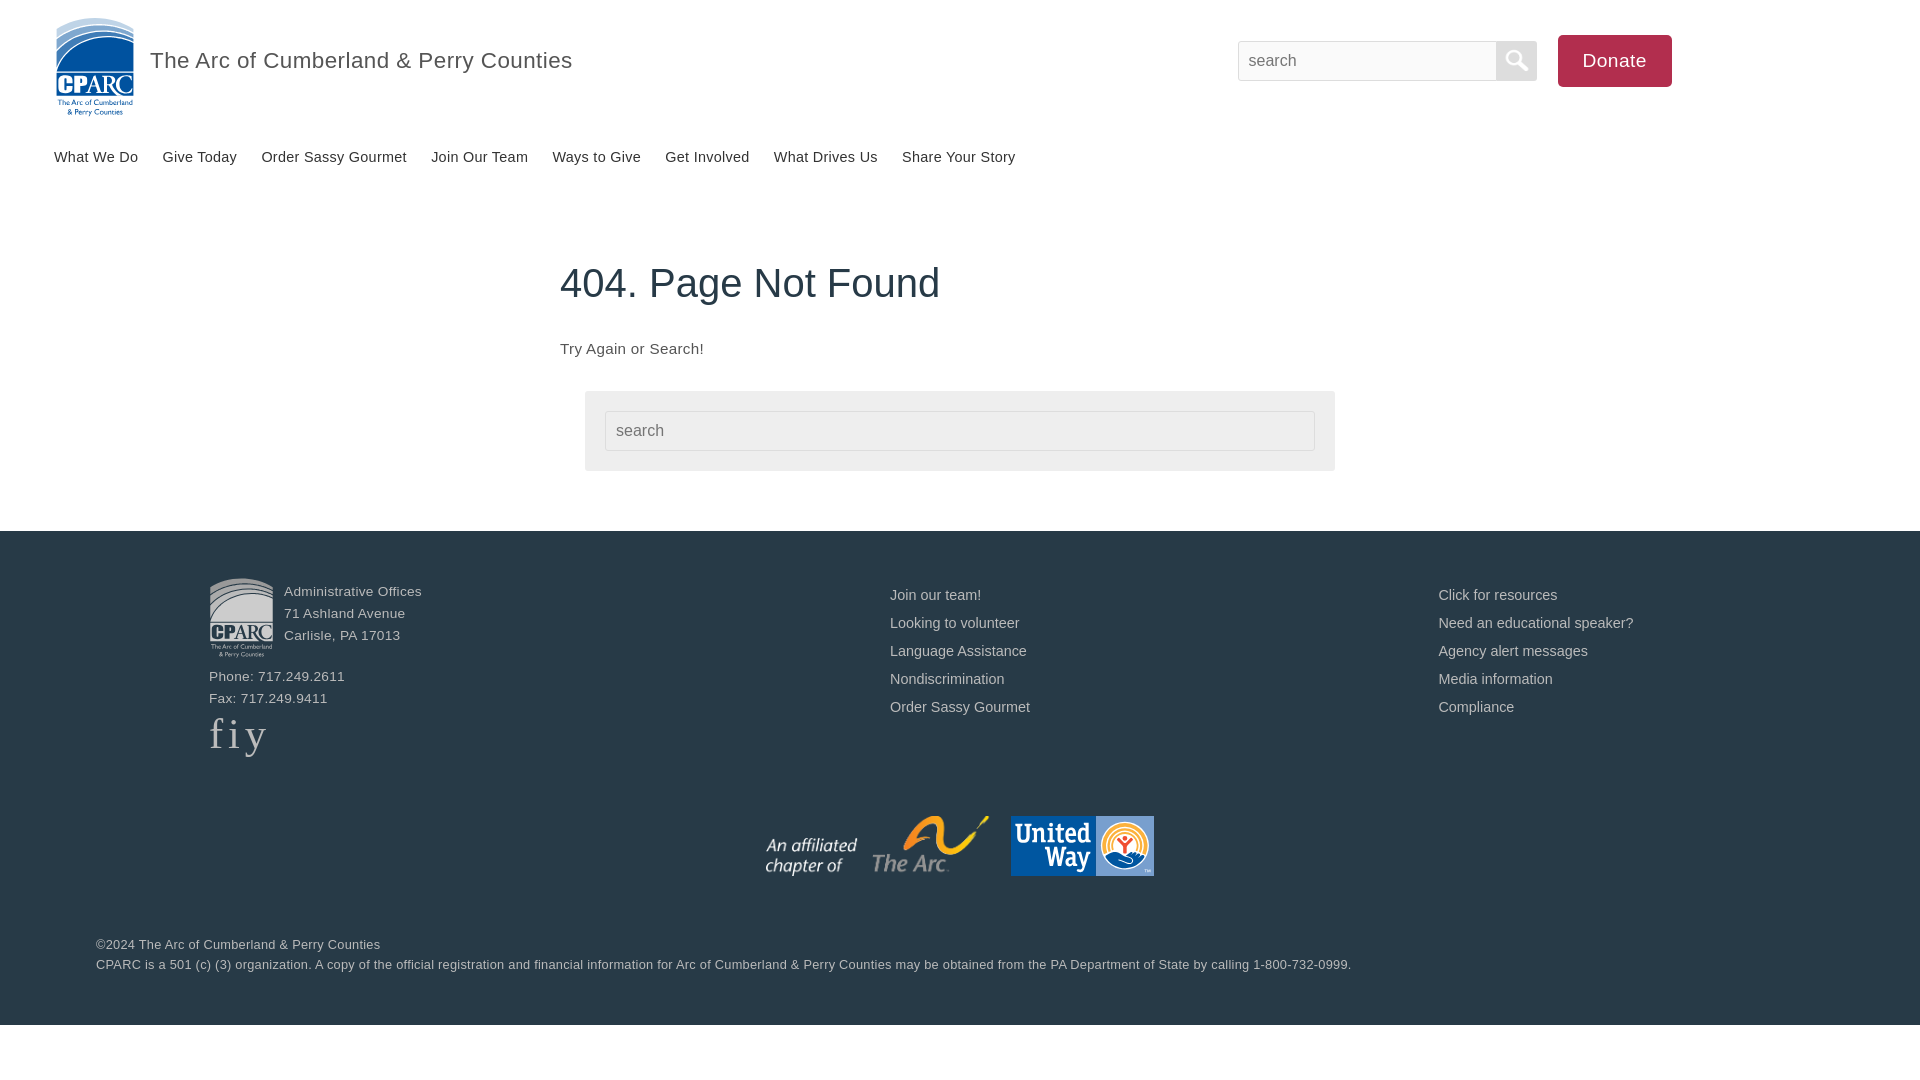  I want to click on Need an educational speaker?, so click(1536, 622).